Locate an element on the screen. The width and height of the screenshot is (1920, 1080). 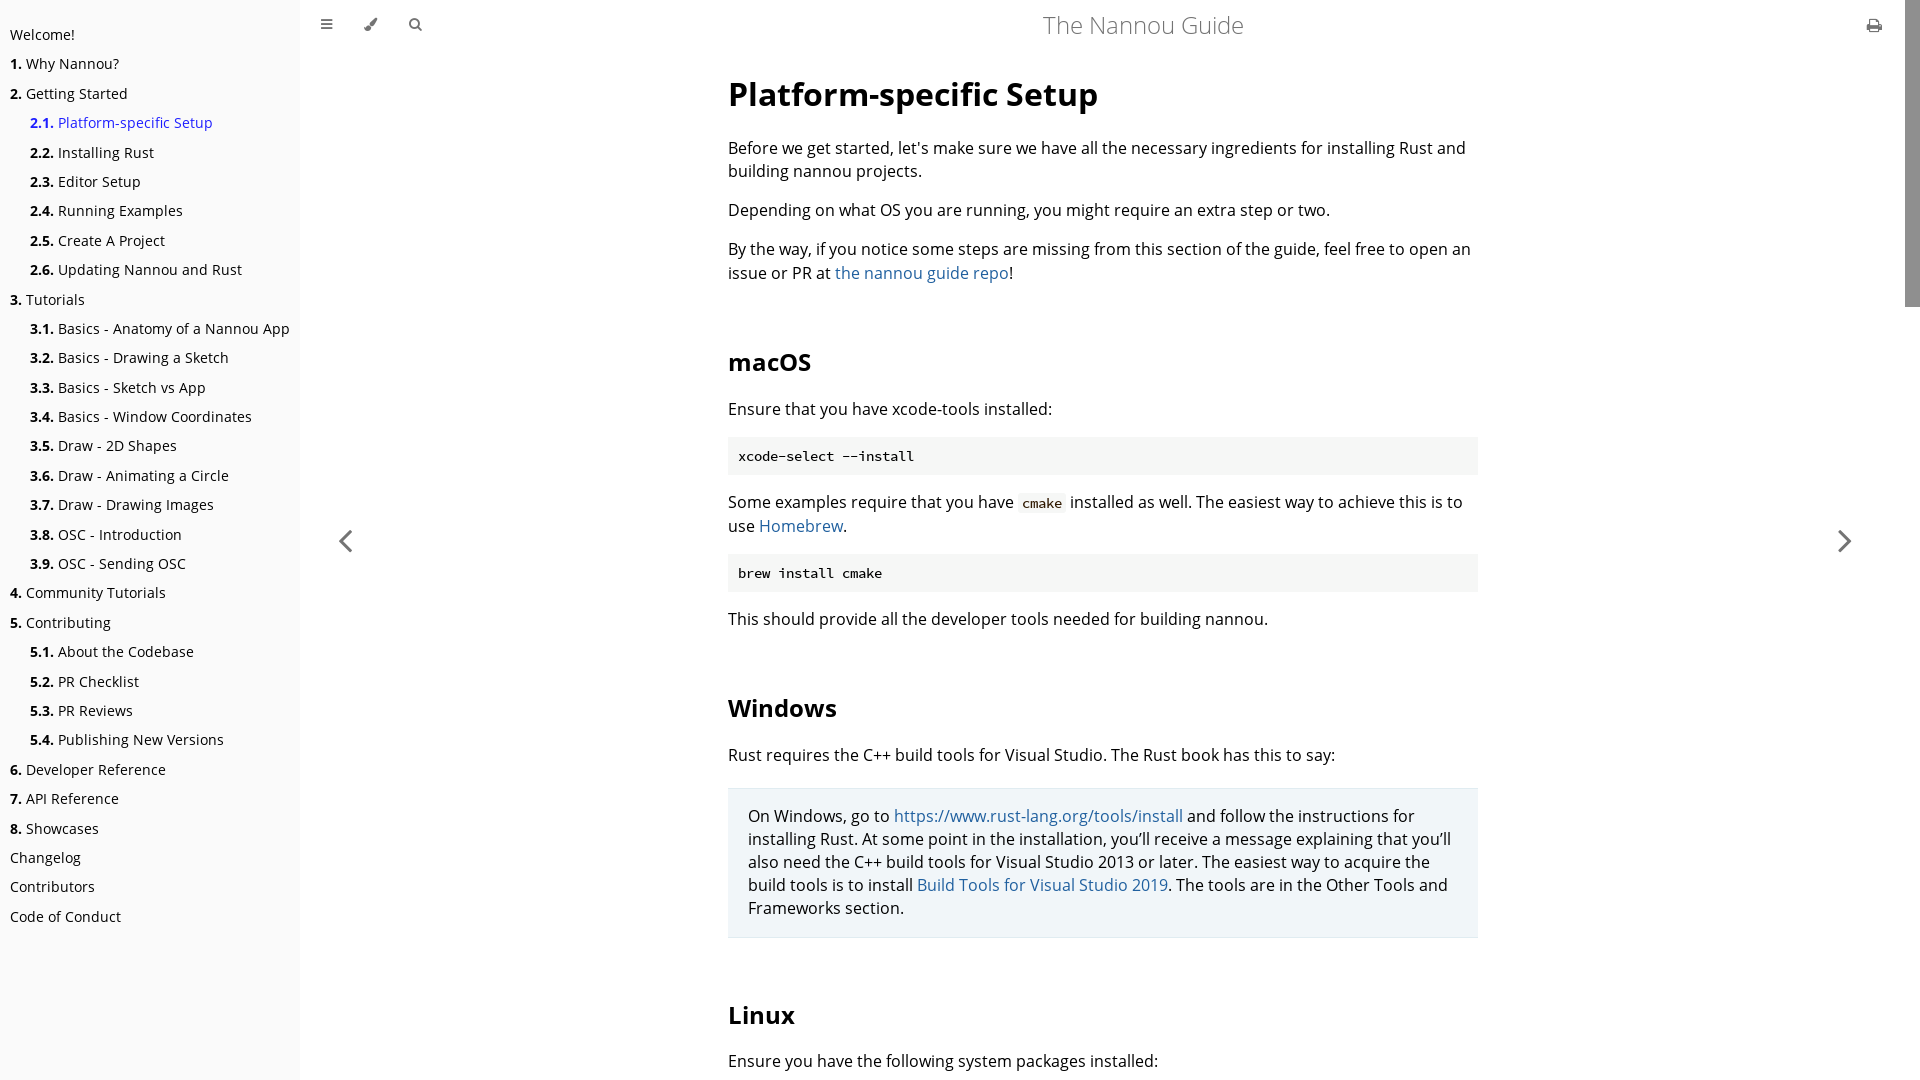
Changelog is located at coordinates (46, 858).